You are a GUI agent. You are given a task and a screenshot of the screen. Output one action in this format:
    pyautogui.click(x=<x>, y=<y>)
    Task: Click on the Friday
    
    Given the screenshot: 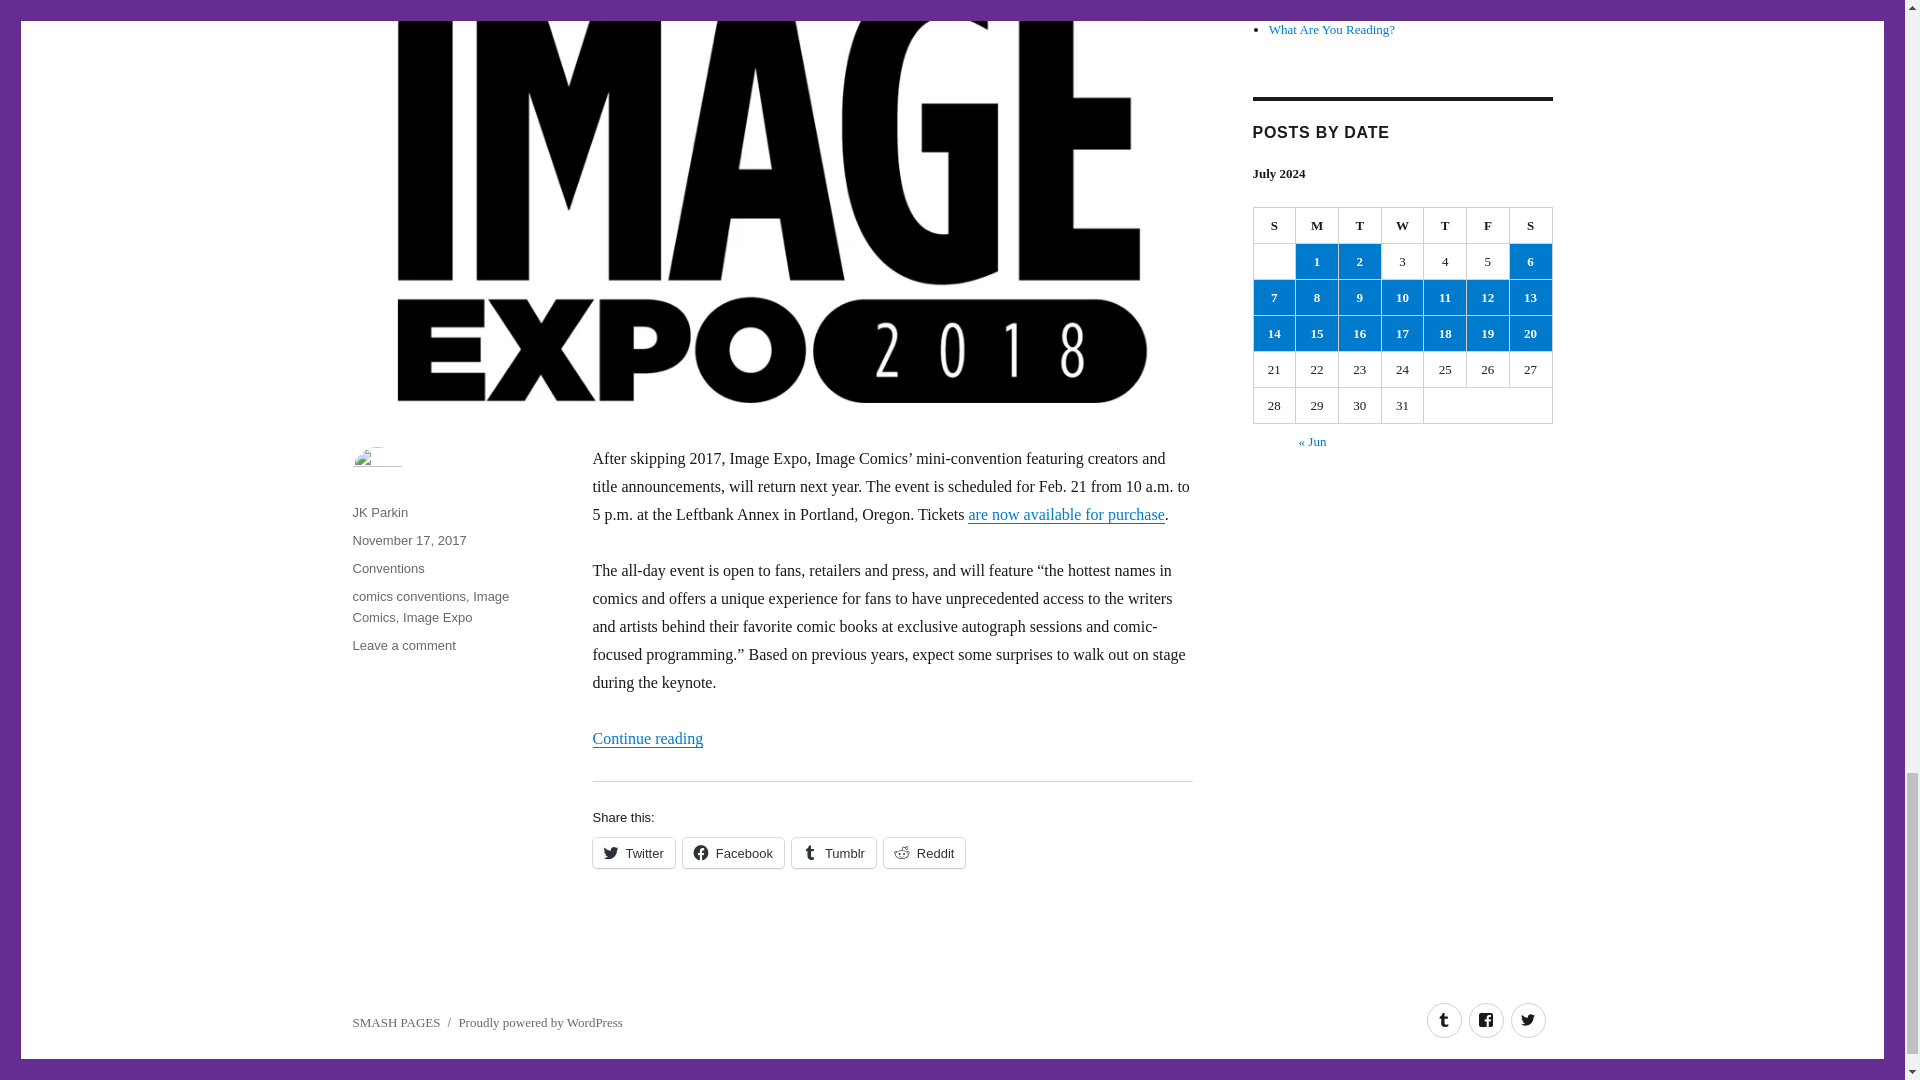 What is the action you would take?
    pyautogui.click(x=1488, y=226)
    